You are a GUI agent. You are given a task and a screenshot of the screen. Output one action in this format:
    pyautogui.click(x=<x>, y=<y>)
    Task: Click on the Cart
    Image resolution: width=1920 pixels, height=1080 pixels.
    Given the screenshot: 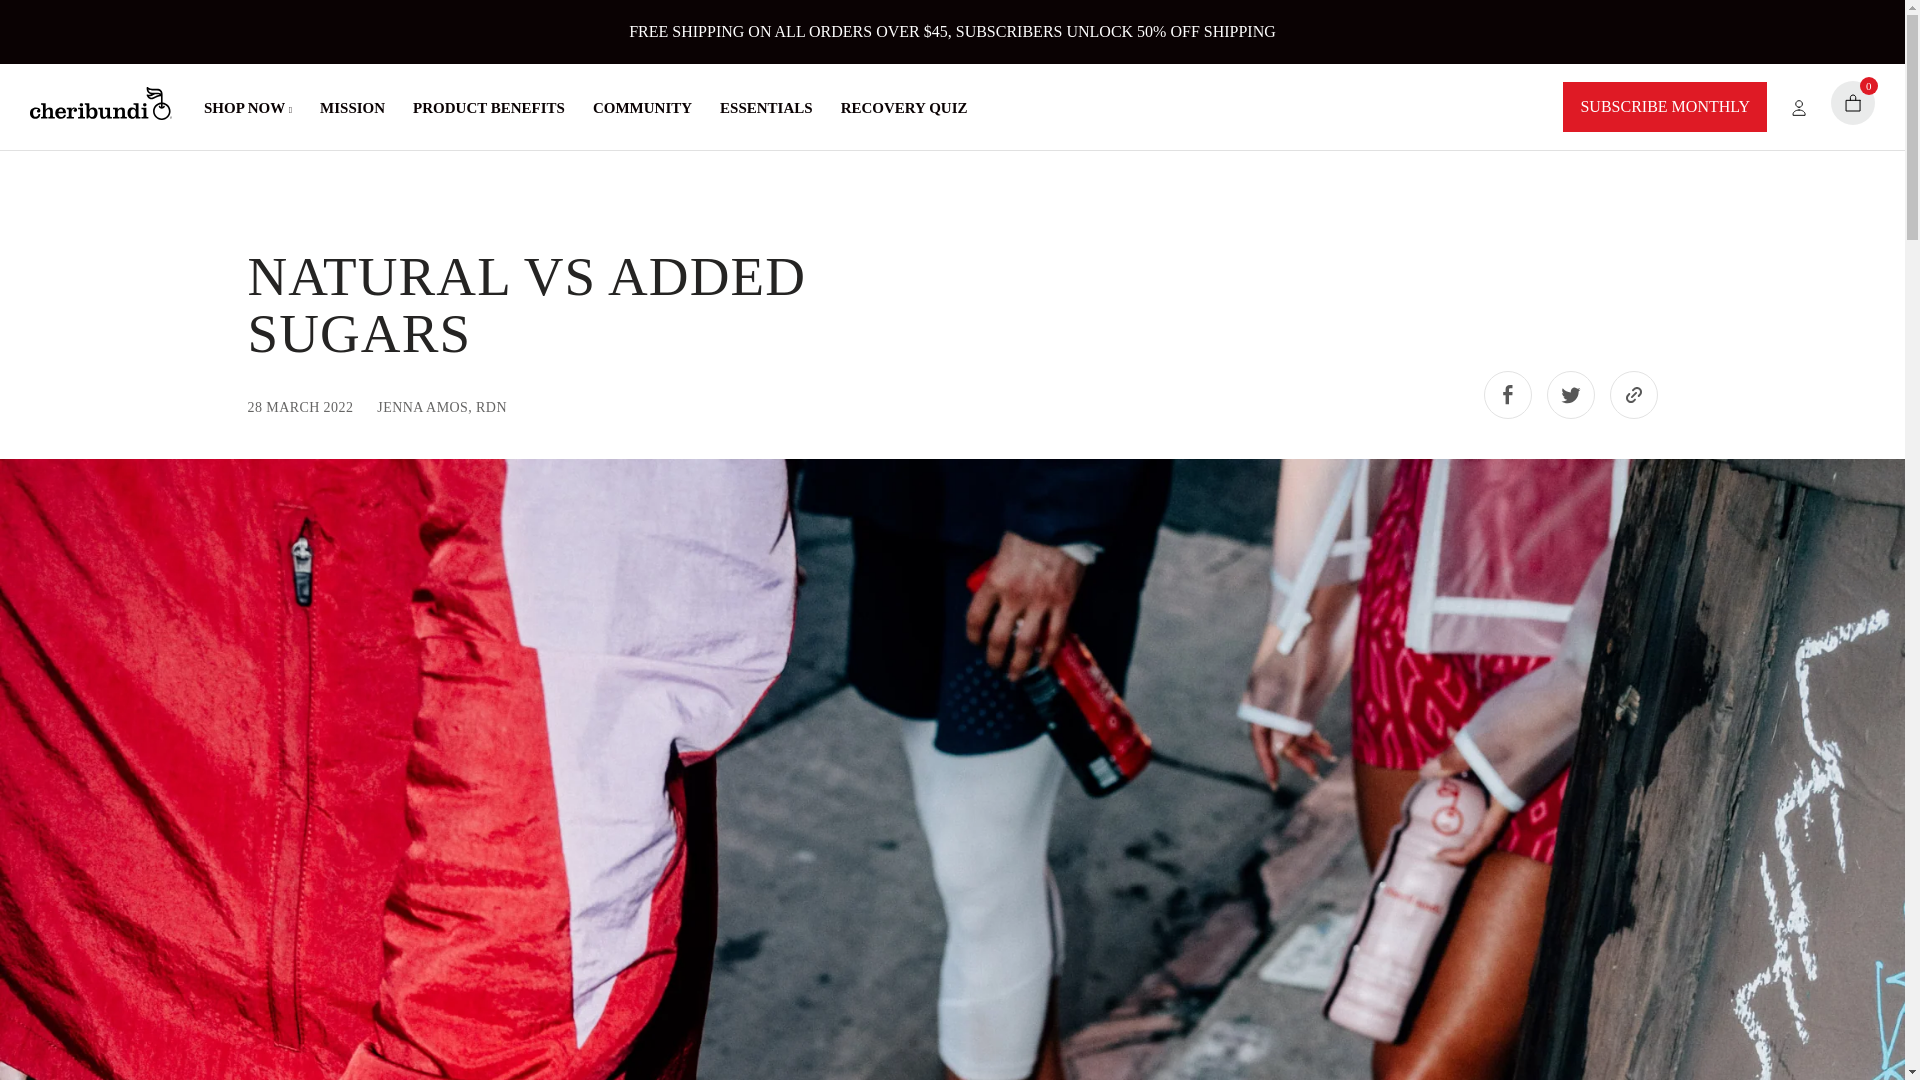 What is the action you would take?
    pyautogui.click(x=1853, y=103)
    